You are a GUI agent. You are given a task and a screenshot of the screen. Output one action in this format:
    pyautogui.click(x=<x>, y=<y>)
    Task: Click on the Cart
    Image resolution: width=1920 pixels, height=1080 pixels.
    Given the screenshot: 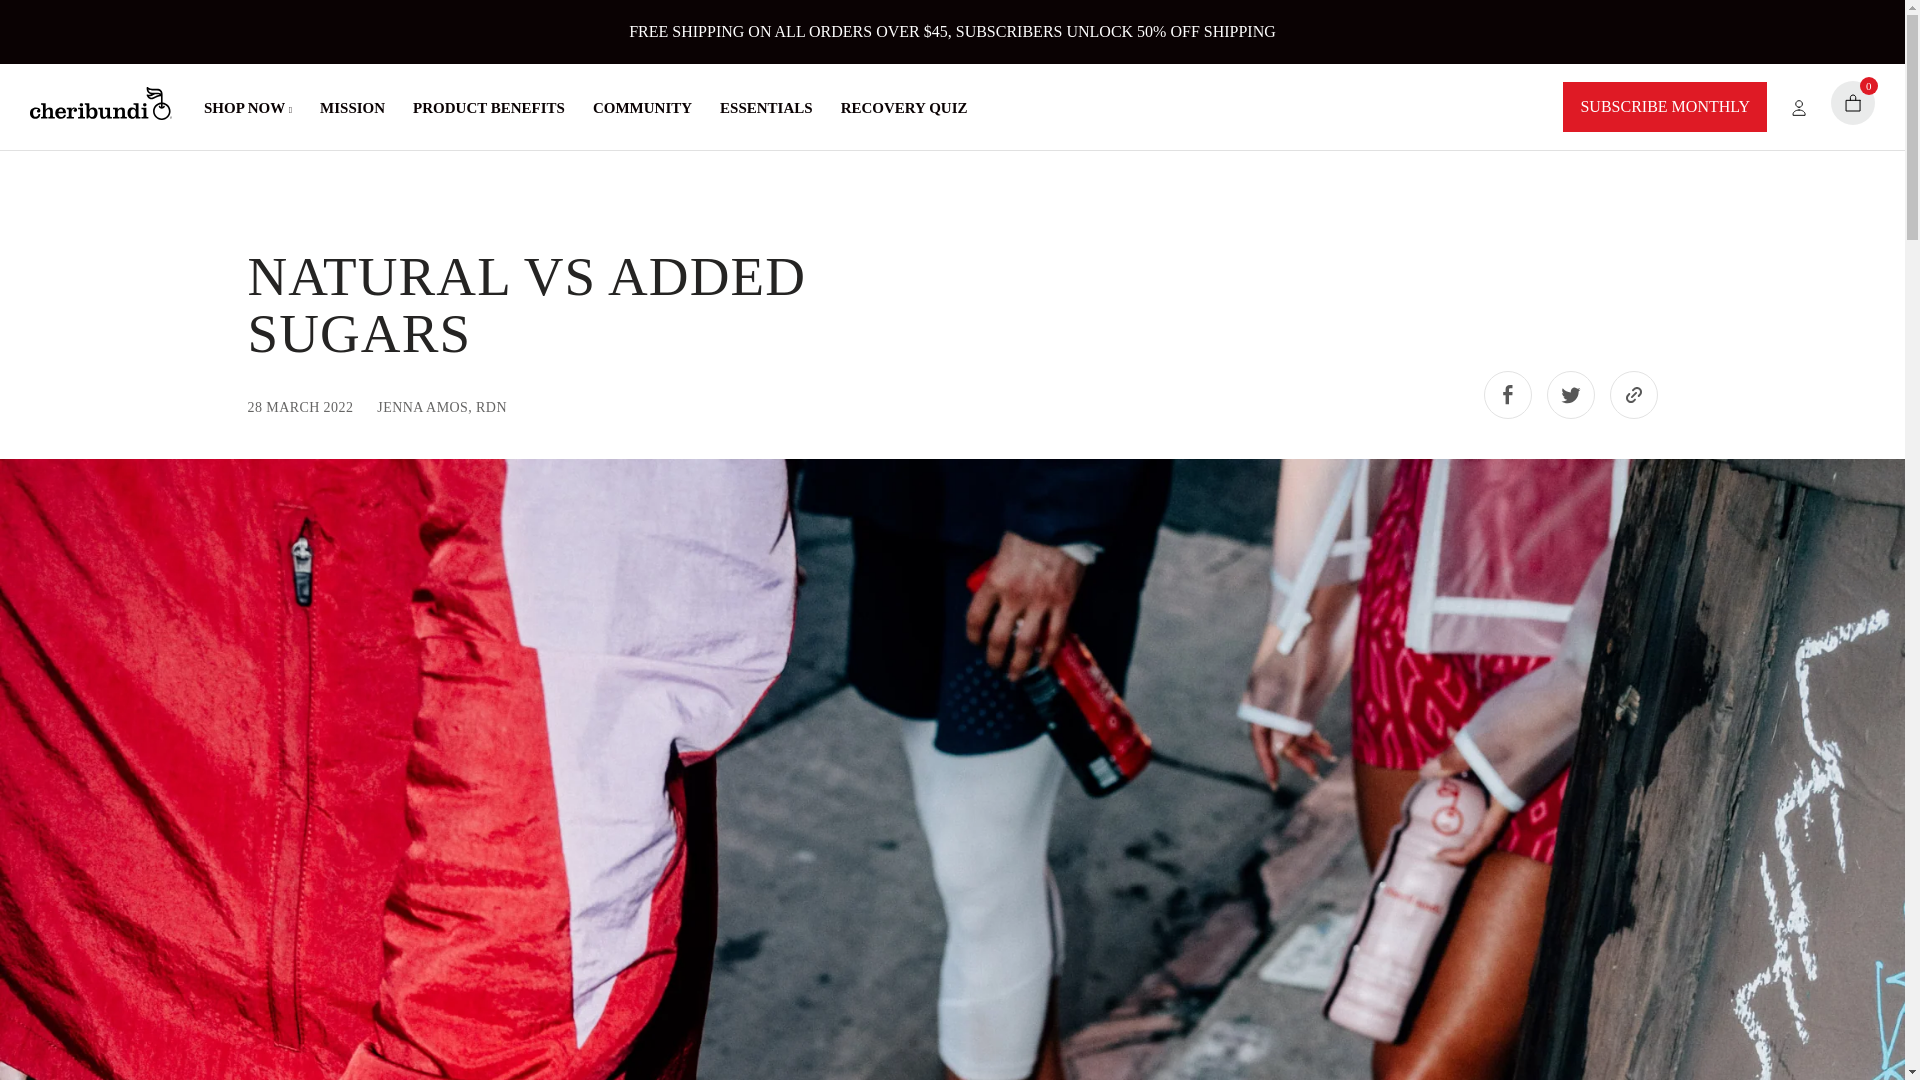 What is the action you would take?
    pyautogui.click(x=1853, y=103)
    